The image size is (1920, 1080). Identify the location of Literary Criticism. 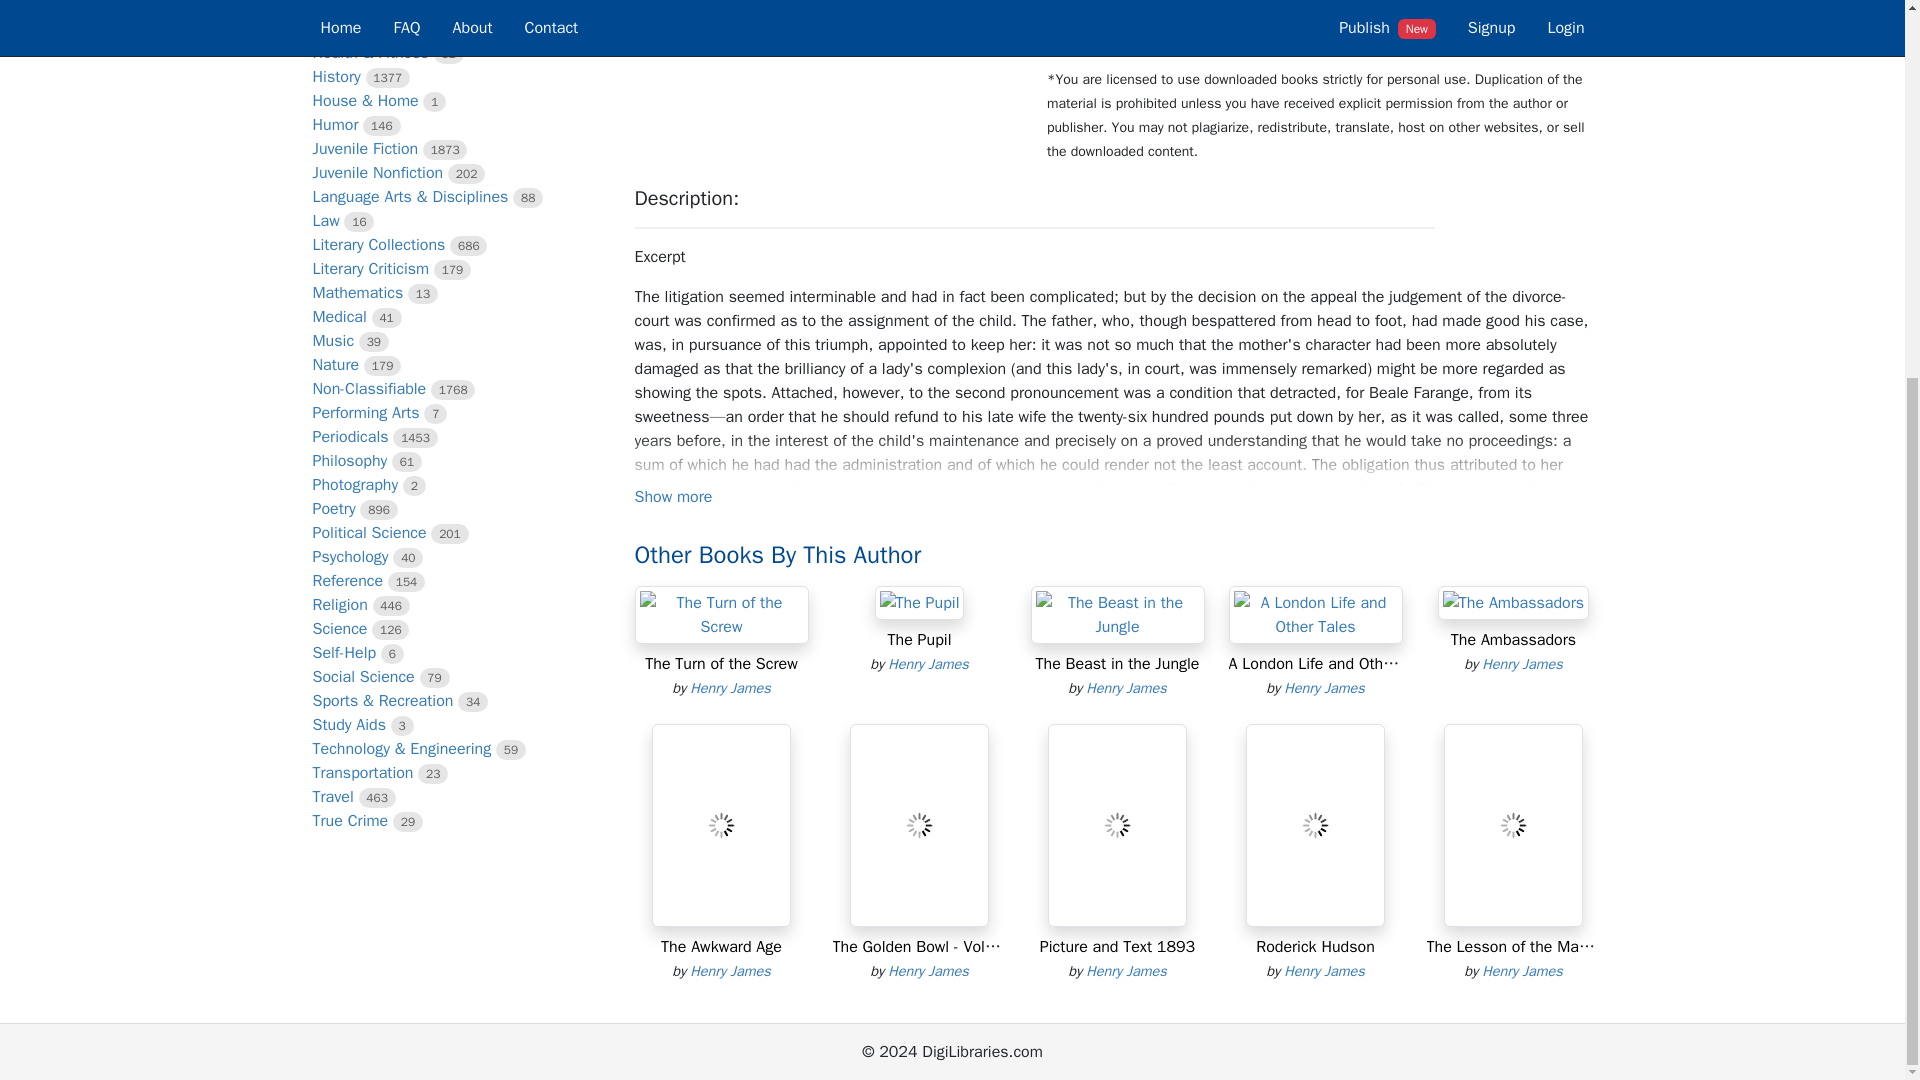
(370, 268).